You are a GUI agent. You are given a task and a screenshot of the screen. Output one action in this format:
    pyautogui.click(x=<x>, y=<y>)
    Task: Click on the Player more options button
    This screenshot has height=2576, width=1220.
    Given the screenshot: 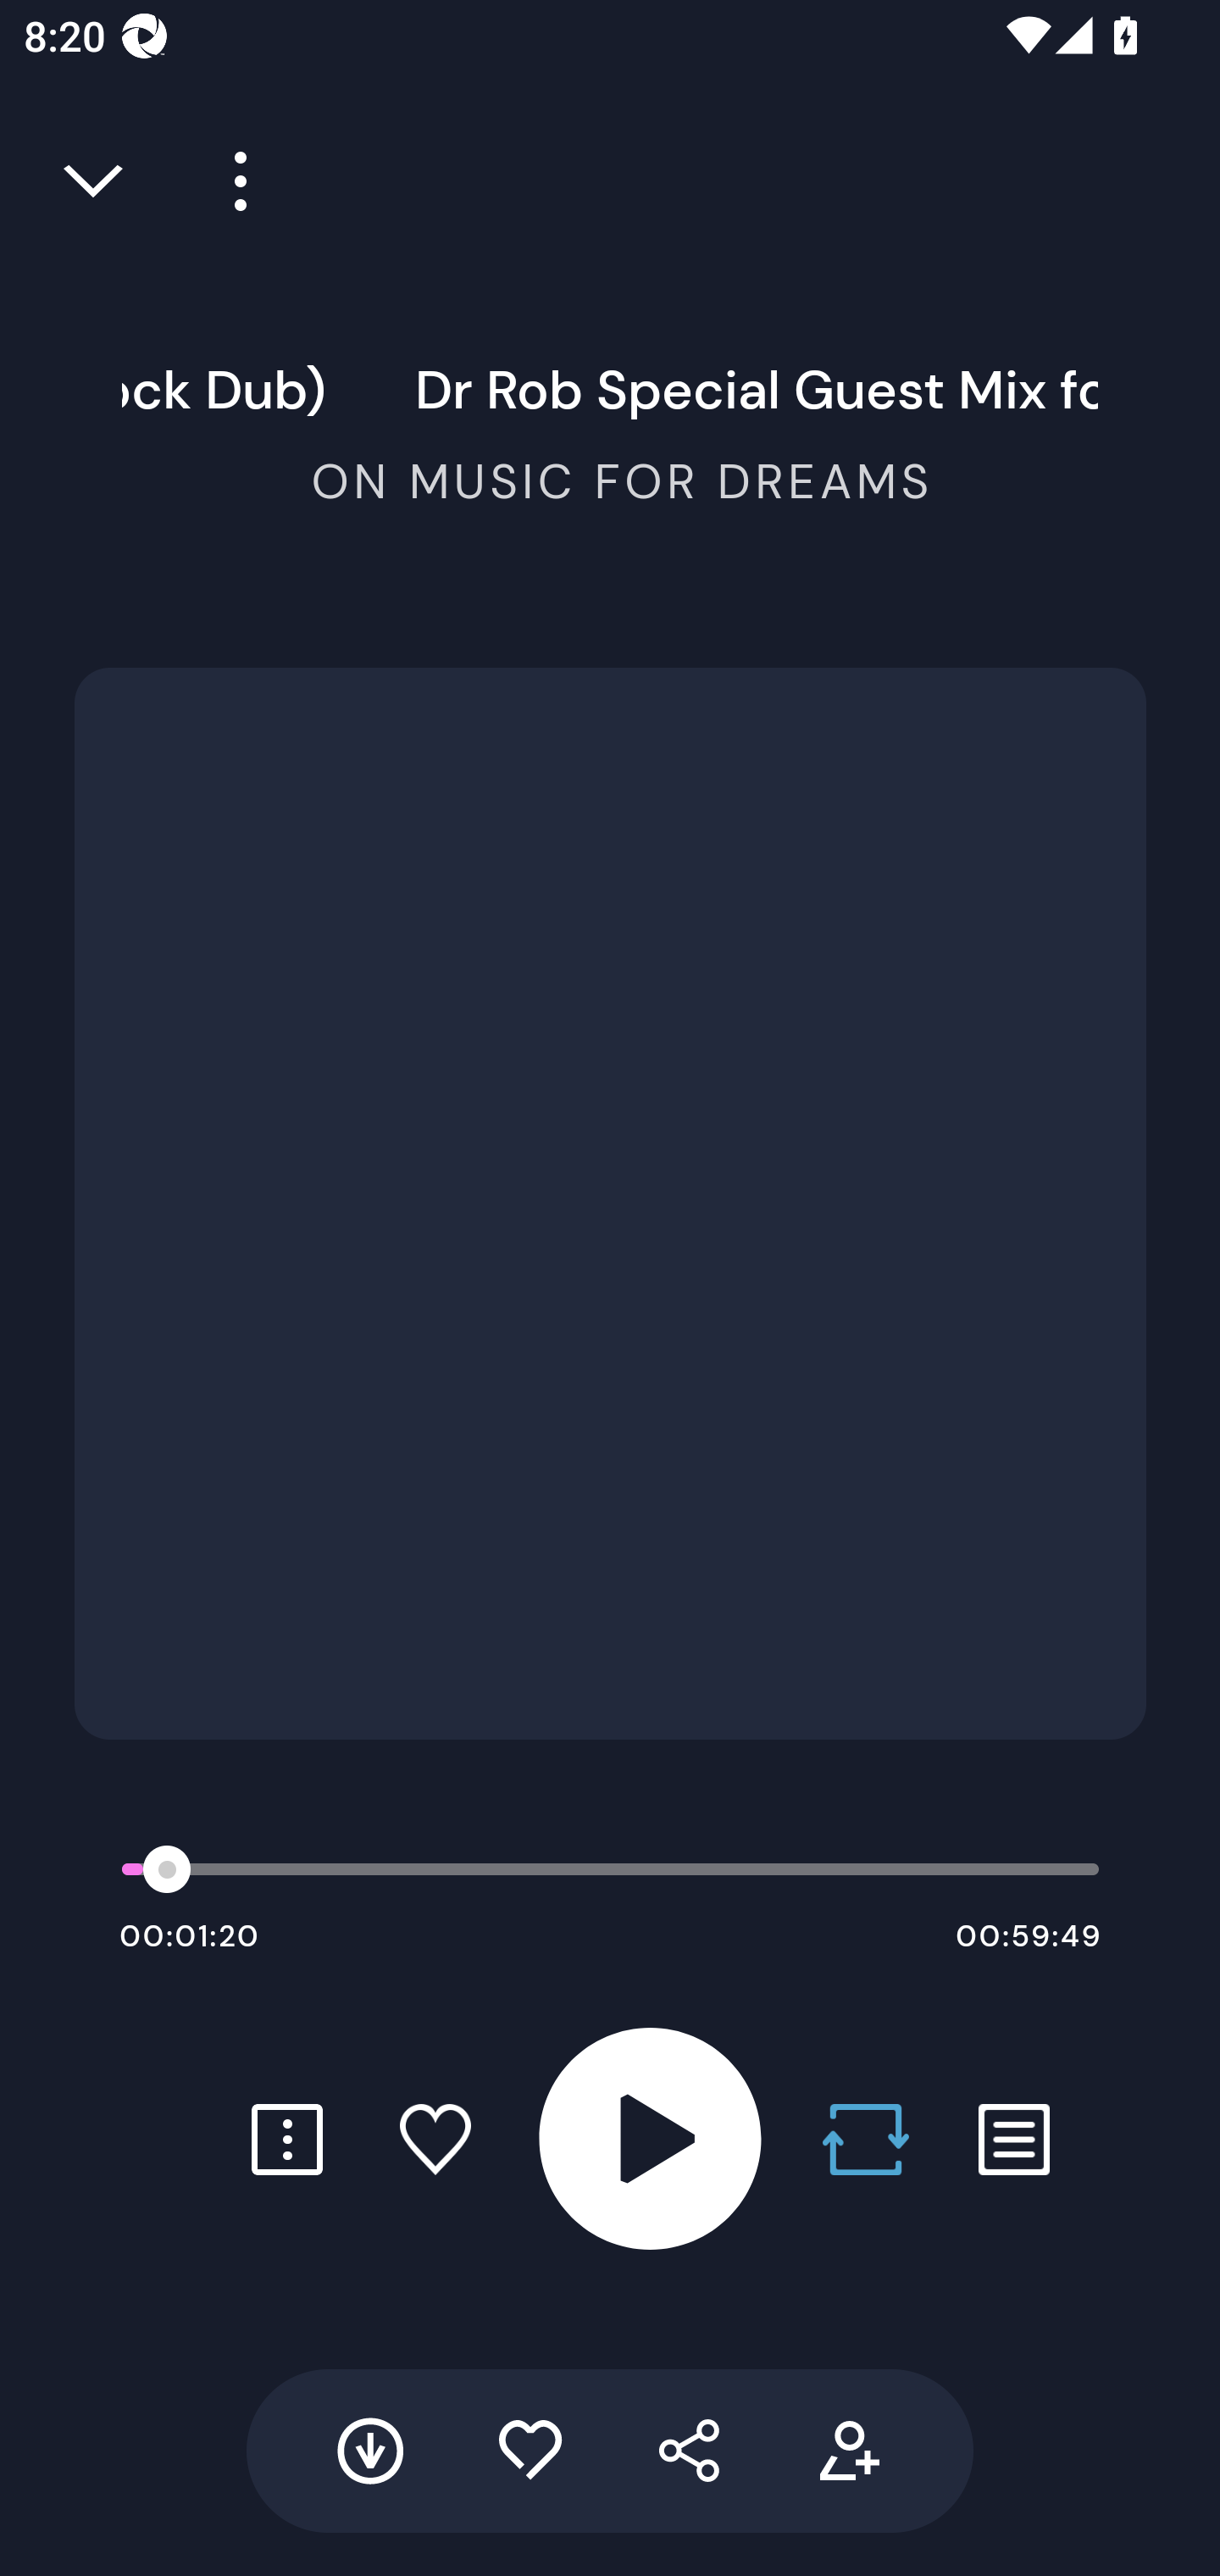 What is the action you would take?
    pyautogui.click(x=229, y=181)
    